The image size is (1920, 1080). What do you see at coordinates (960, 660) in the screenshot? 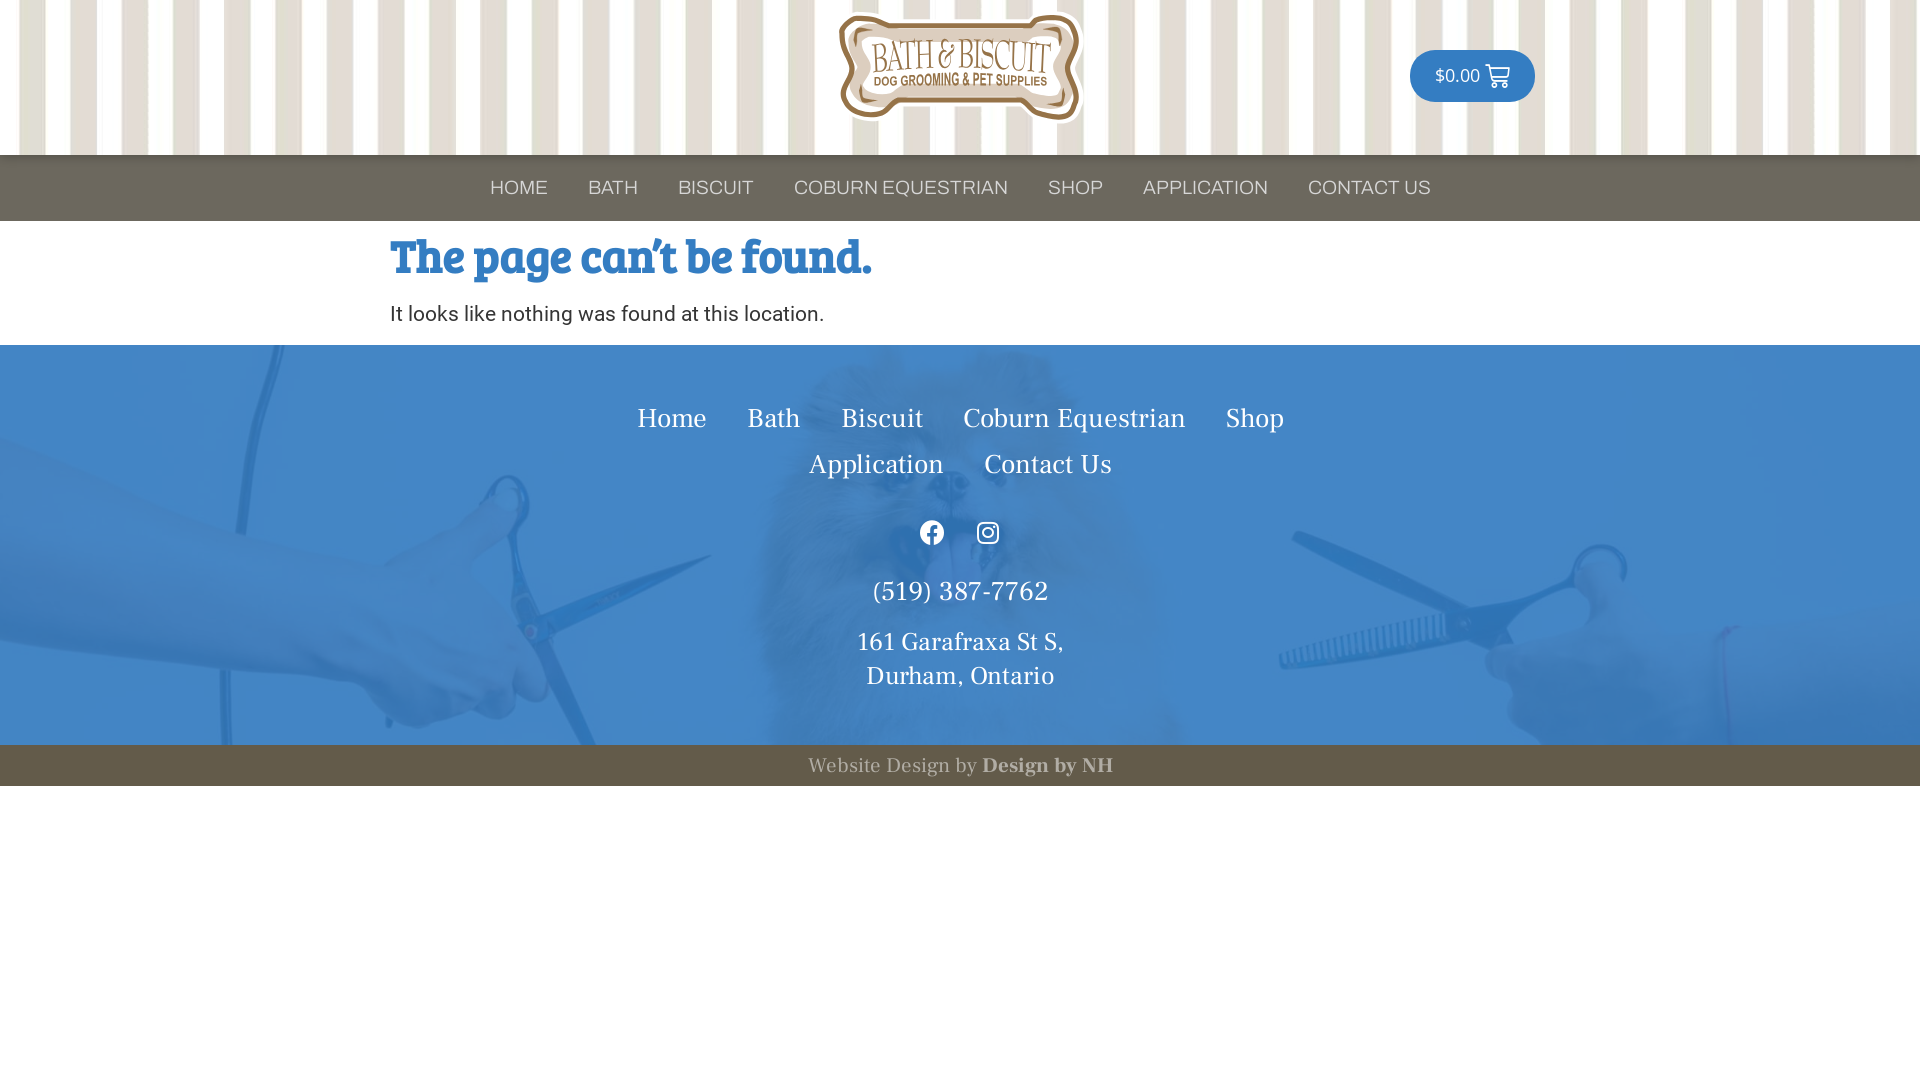
I see `161 Garafraxa St S,
Durham, Ontario` at bounding box center [960, 660].